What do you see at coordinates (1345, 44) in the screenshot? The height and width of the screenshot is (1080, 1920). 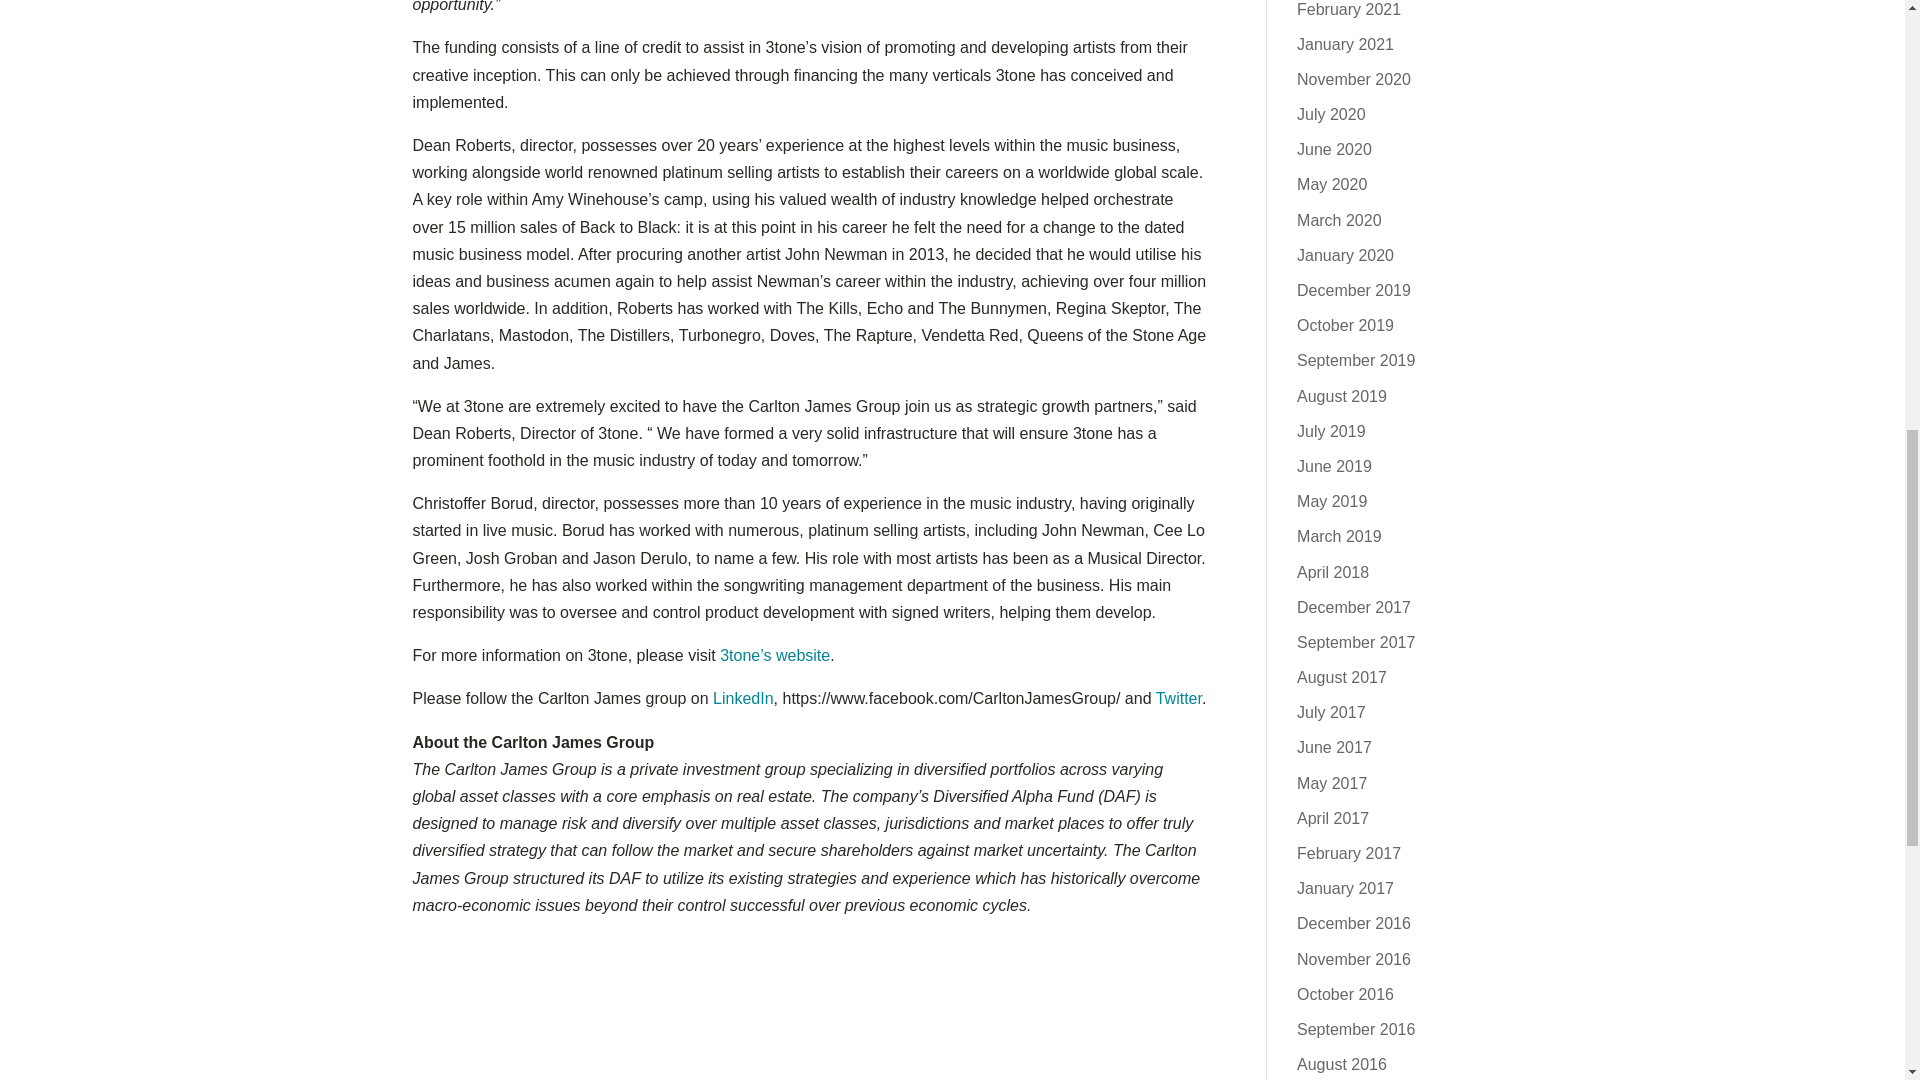 I see `January 2021` at bounding box center [1345, 44].